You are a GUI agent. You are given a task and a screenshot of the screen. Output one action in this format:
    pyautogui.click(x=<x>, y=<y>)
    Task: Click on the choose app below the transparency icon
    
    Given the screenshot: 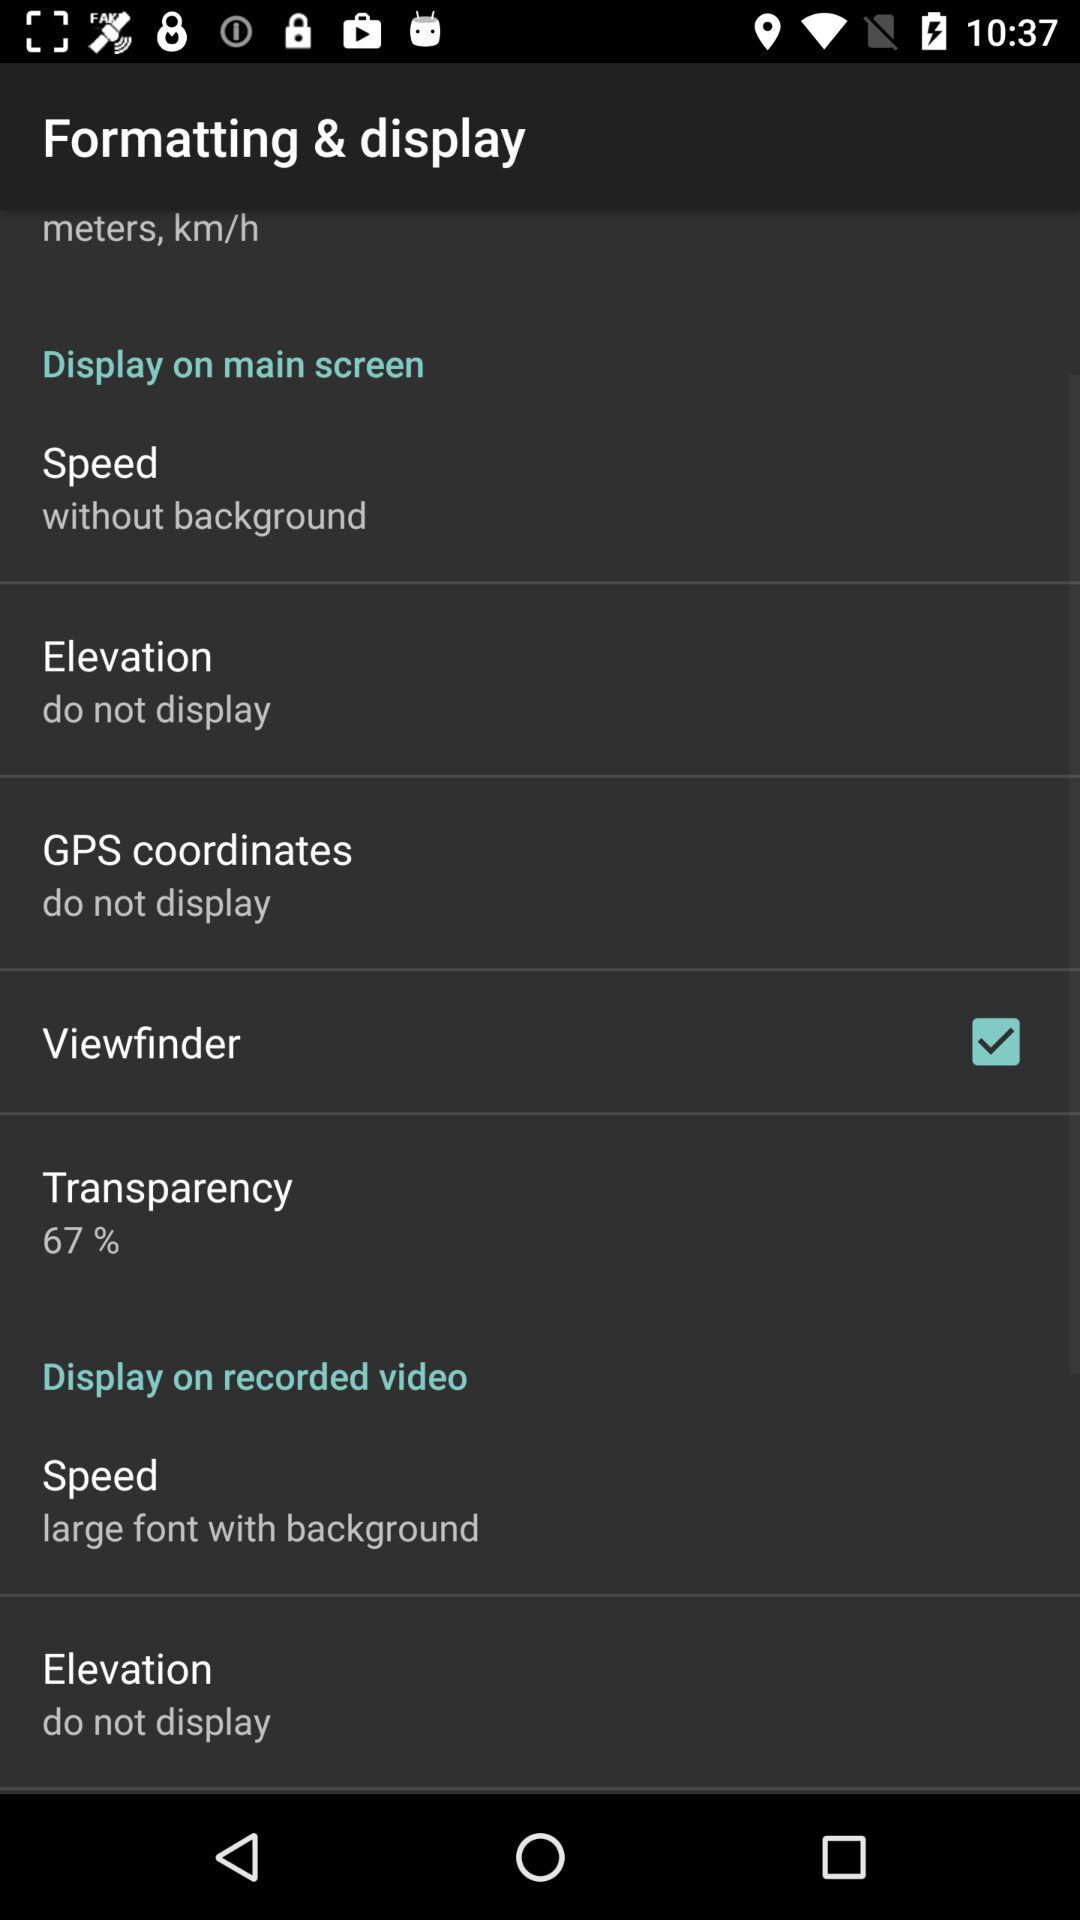 What is the action you would take?
    pyautogui.click(x=81, y=1238)
    